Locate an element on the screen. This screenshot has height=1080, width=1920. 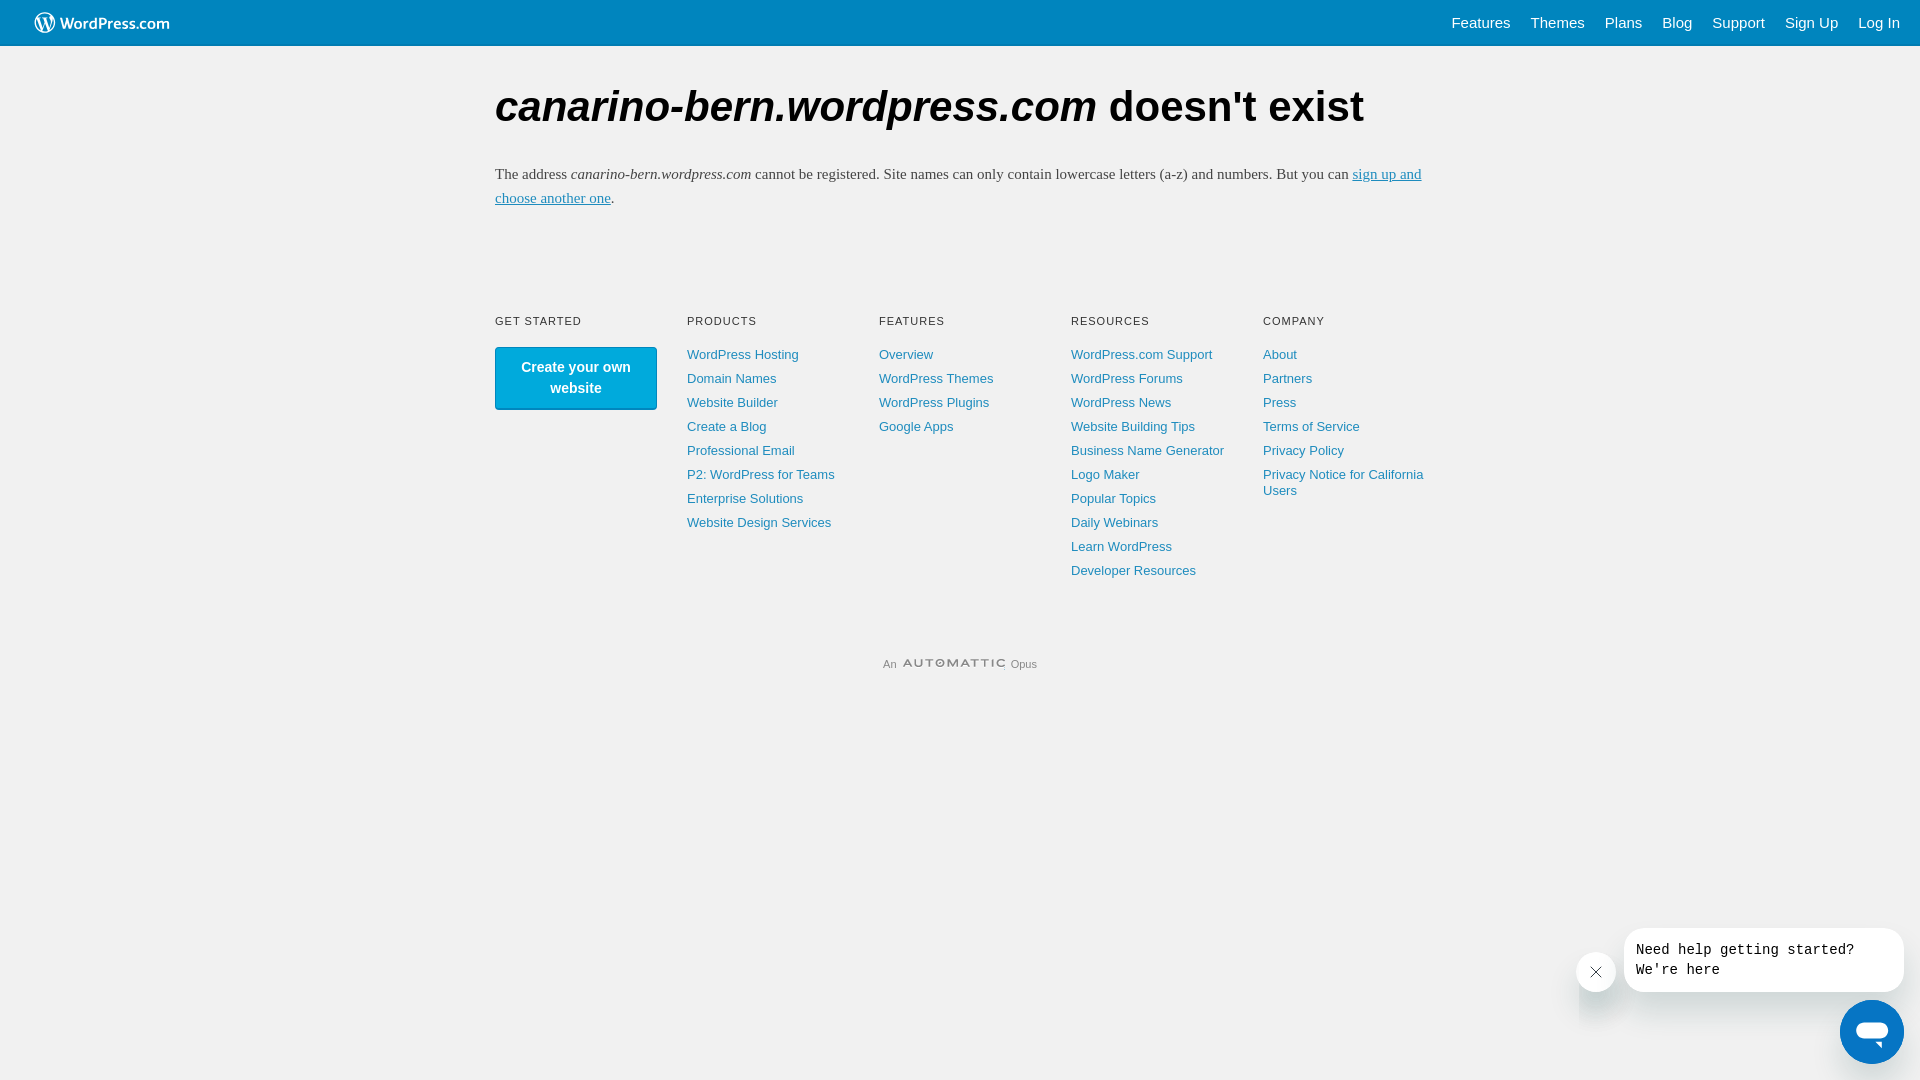
Website Building Tips is located at coordinates (1133, 426).